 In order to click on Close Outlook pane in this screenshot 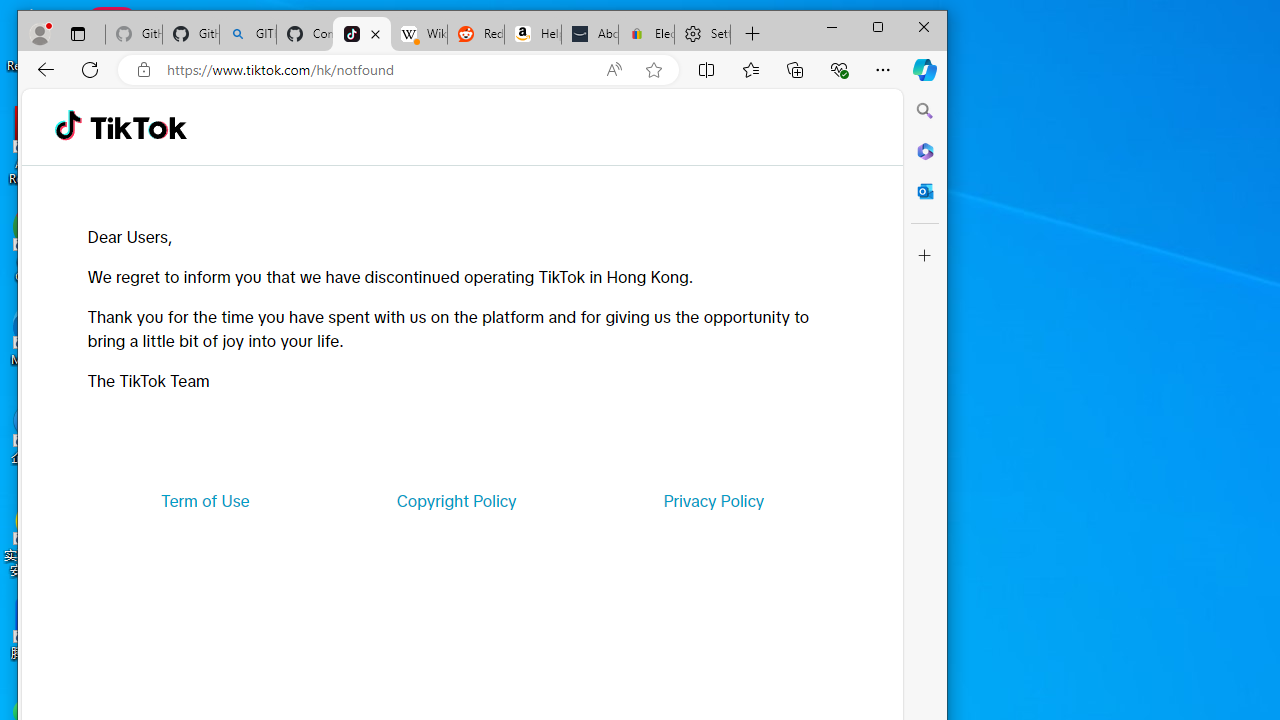, I will do `click(925, 190)`.